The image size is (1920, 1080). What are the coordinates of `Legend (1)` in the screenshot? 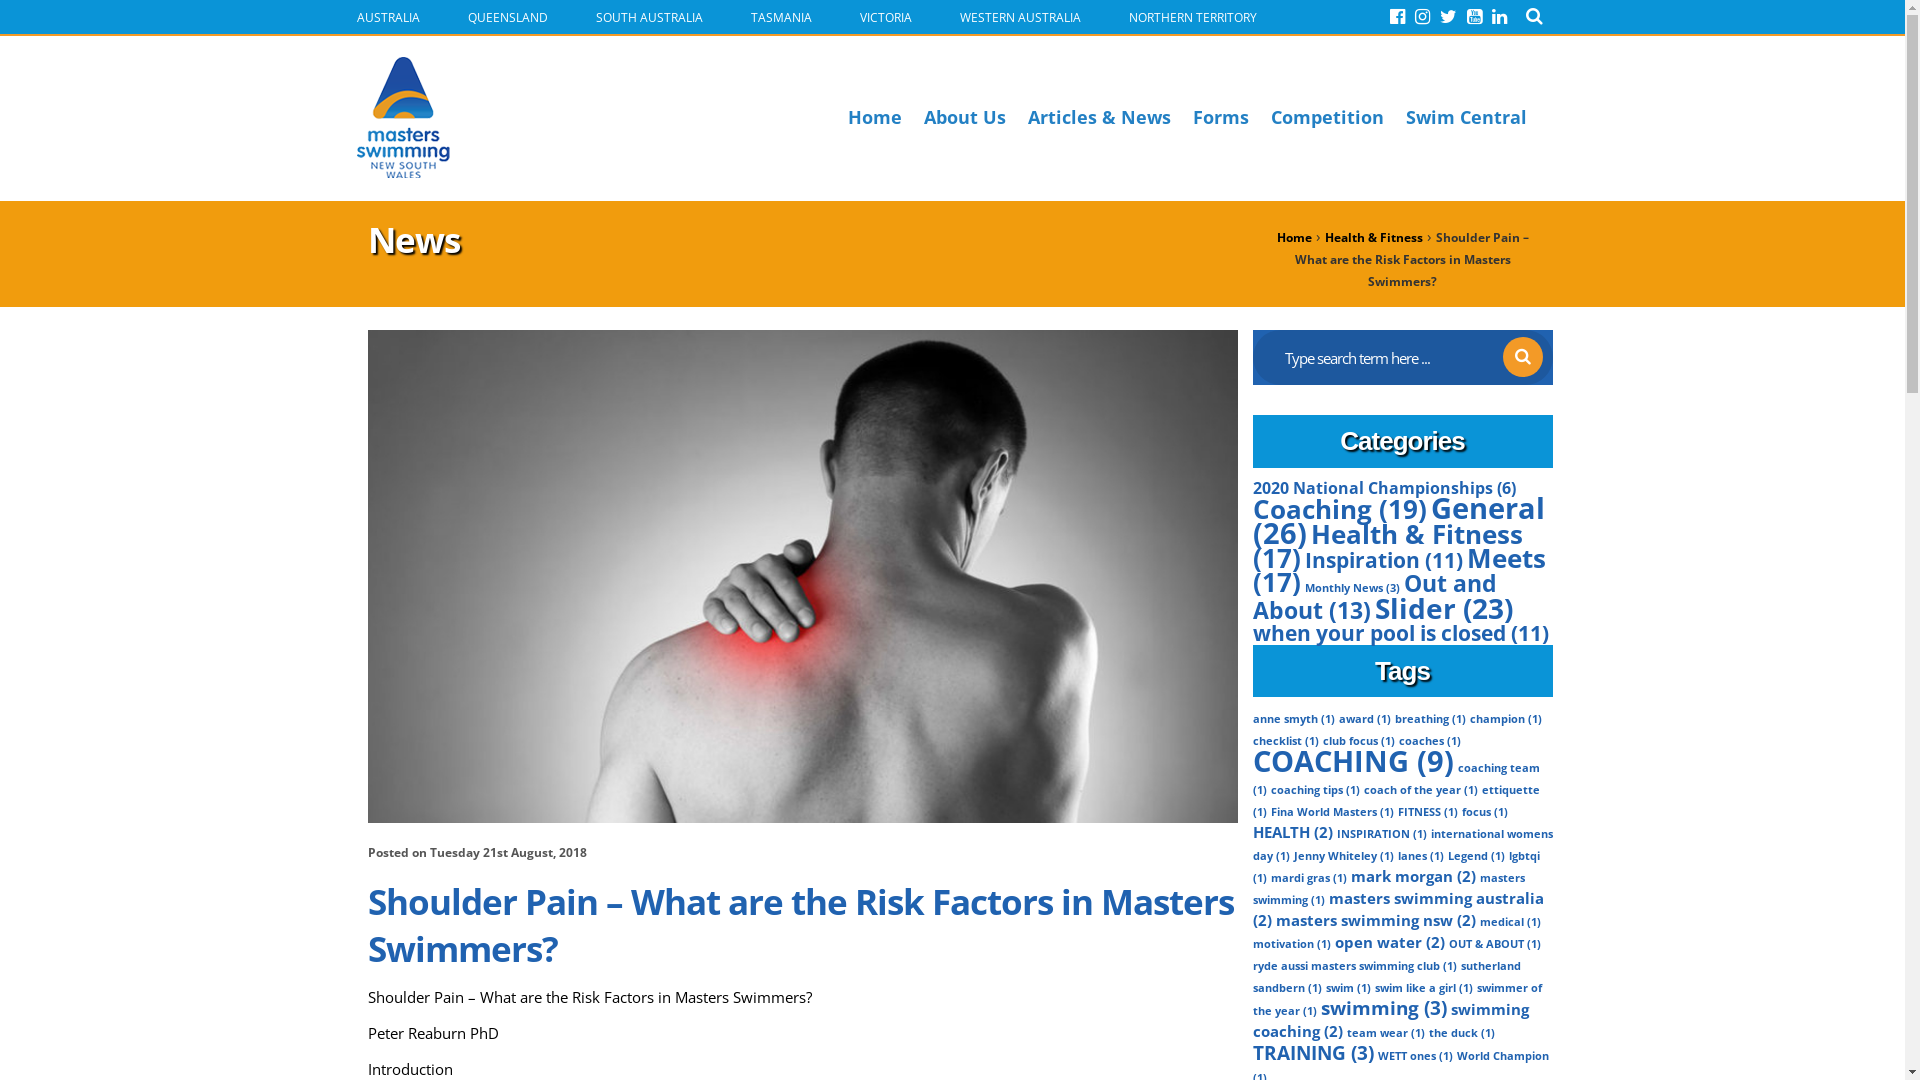 It's located at (1476, 856).